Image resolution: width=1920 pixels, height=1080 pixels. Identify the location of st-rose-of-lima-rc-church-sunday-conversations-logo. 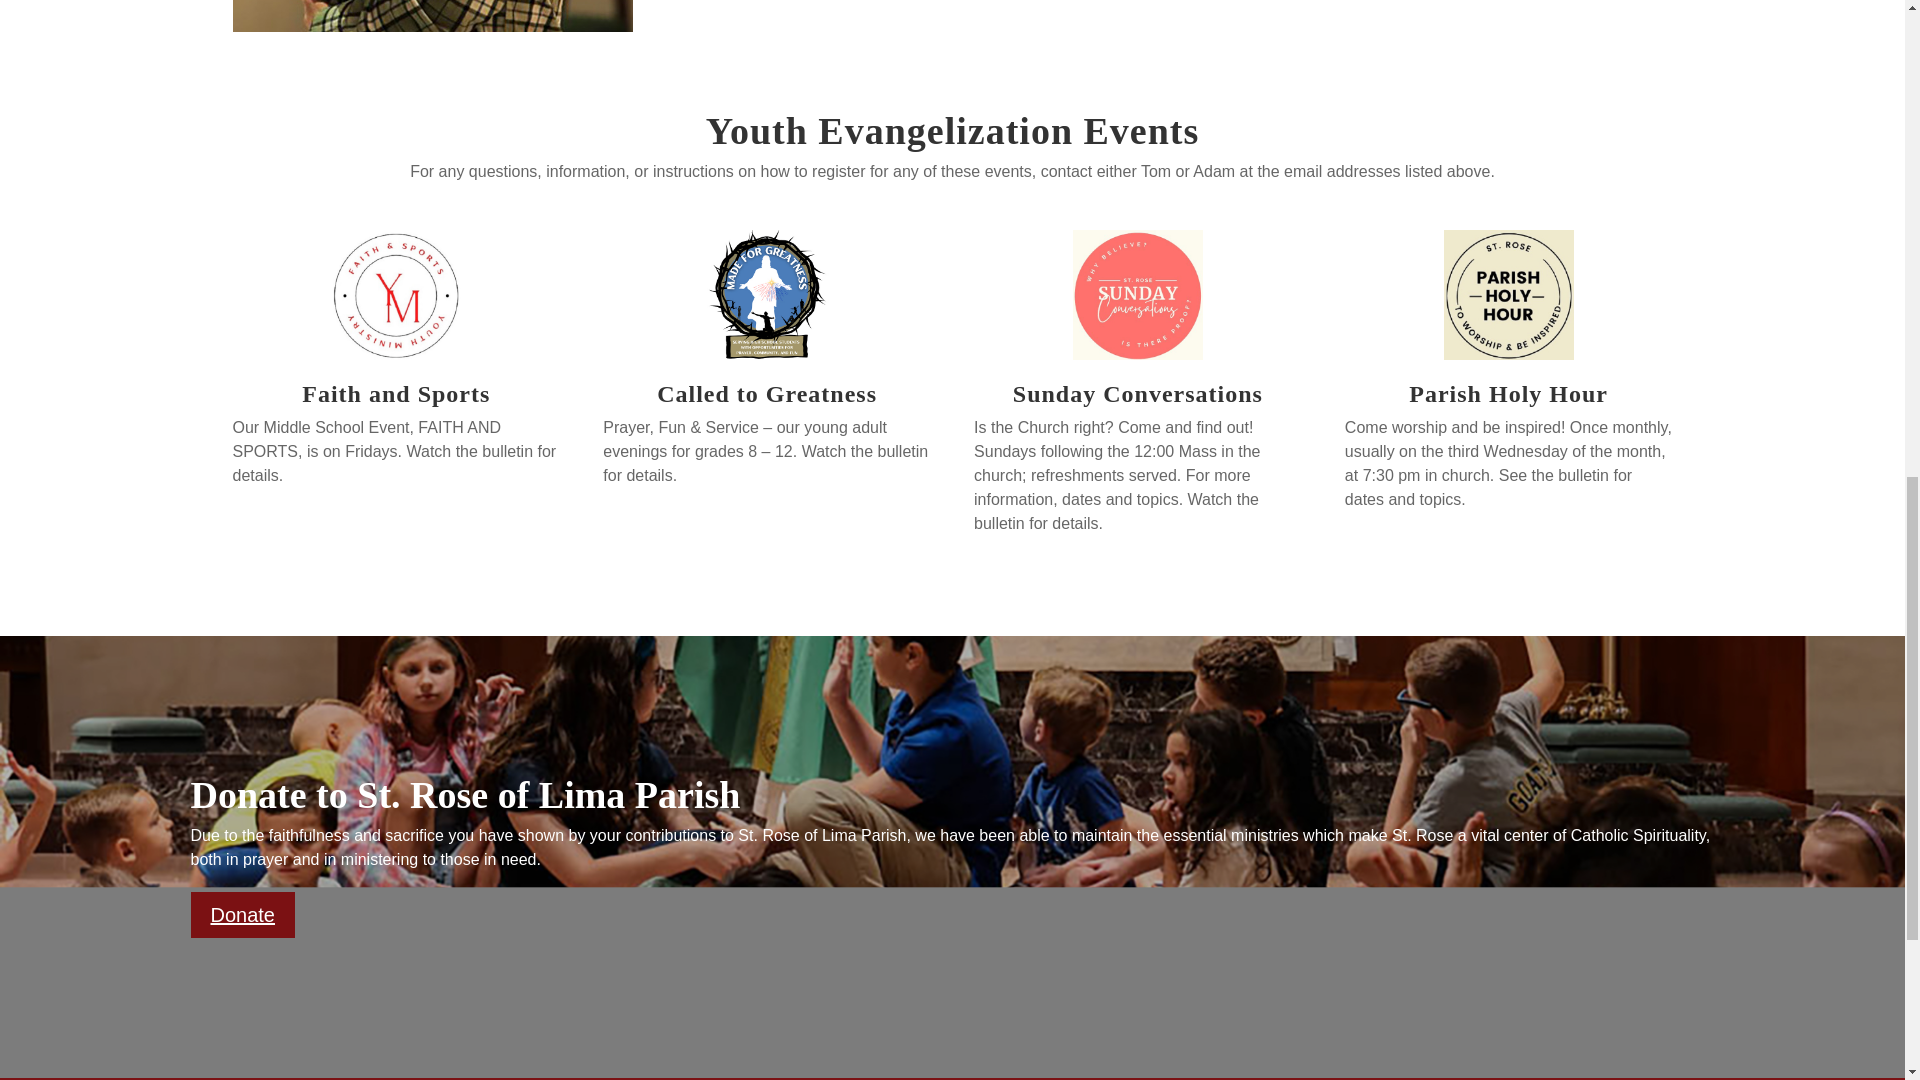
(1138, 294).